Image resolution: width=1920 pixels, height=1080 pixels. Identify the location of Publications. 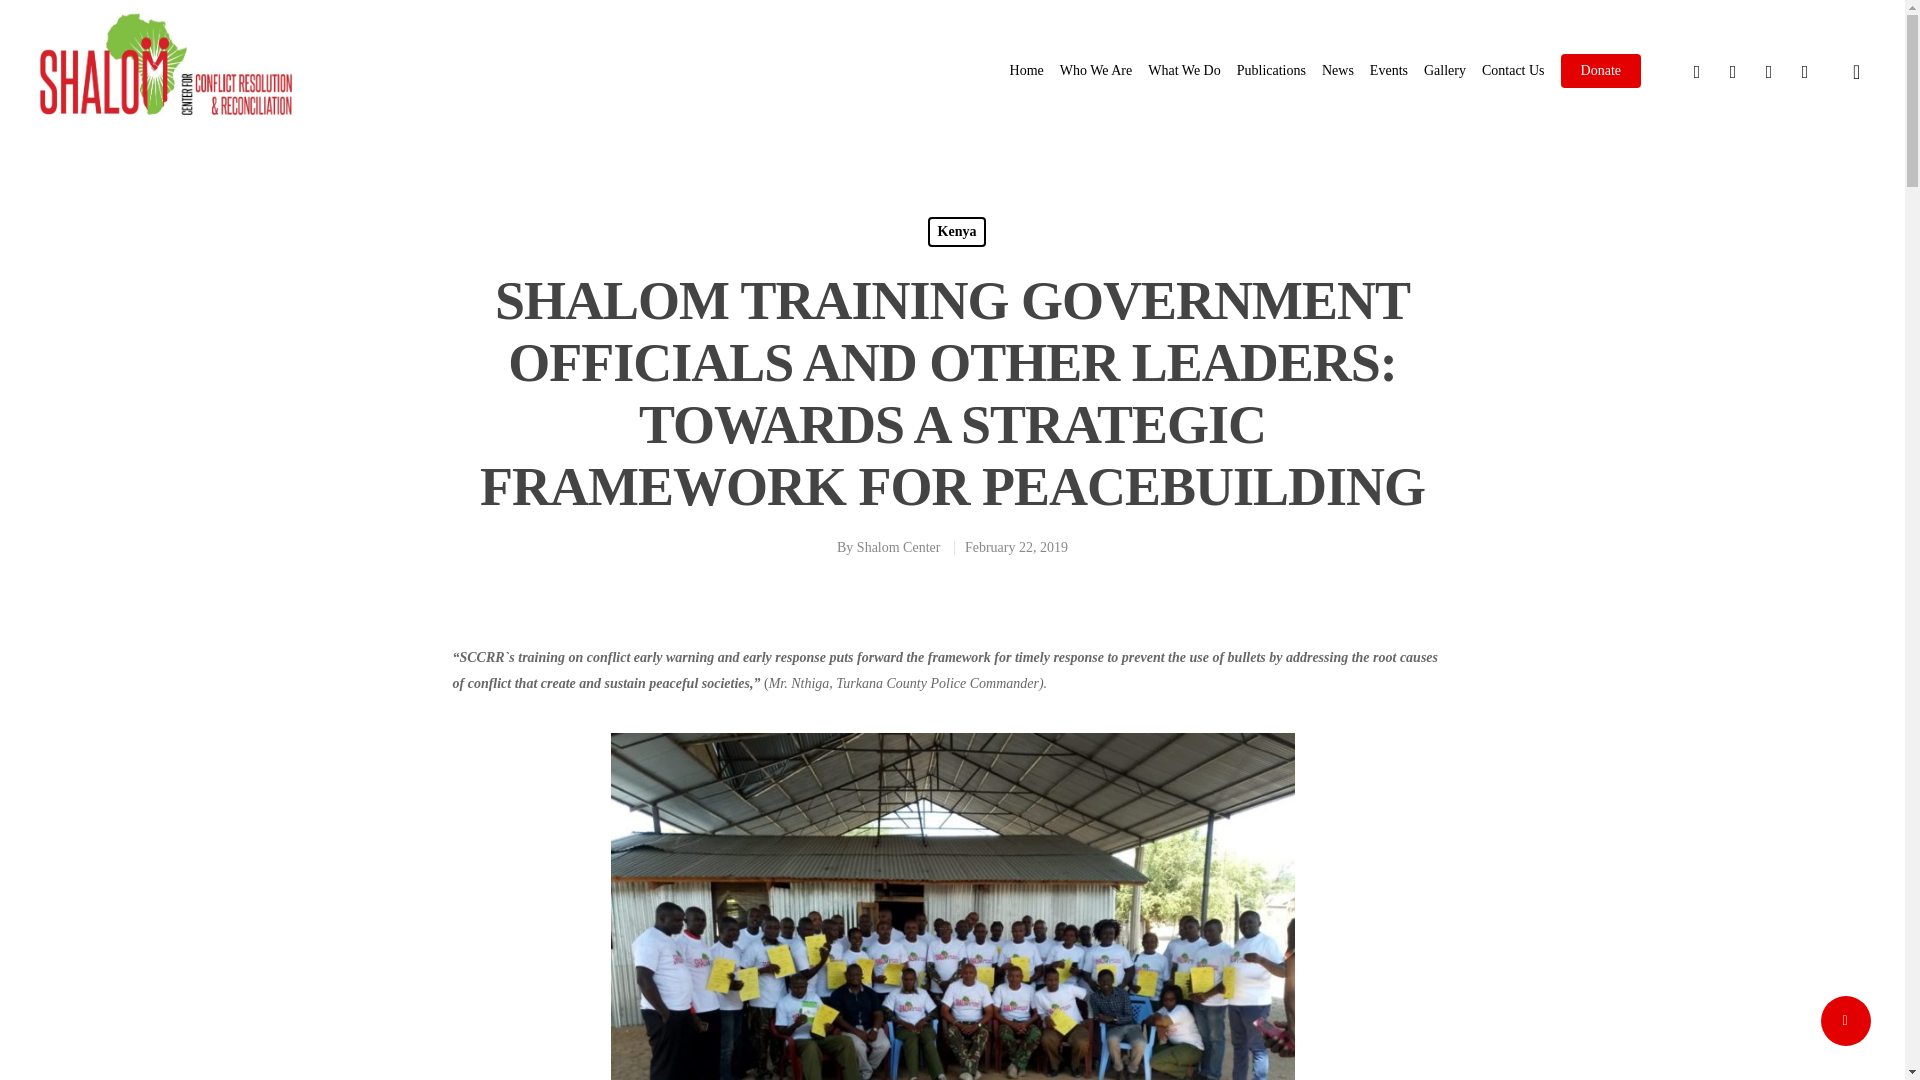
(1270, 70).